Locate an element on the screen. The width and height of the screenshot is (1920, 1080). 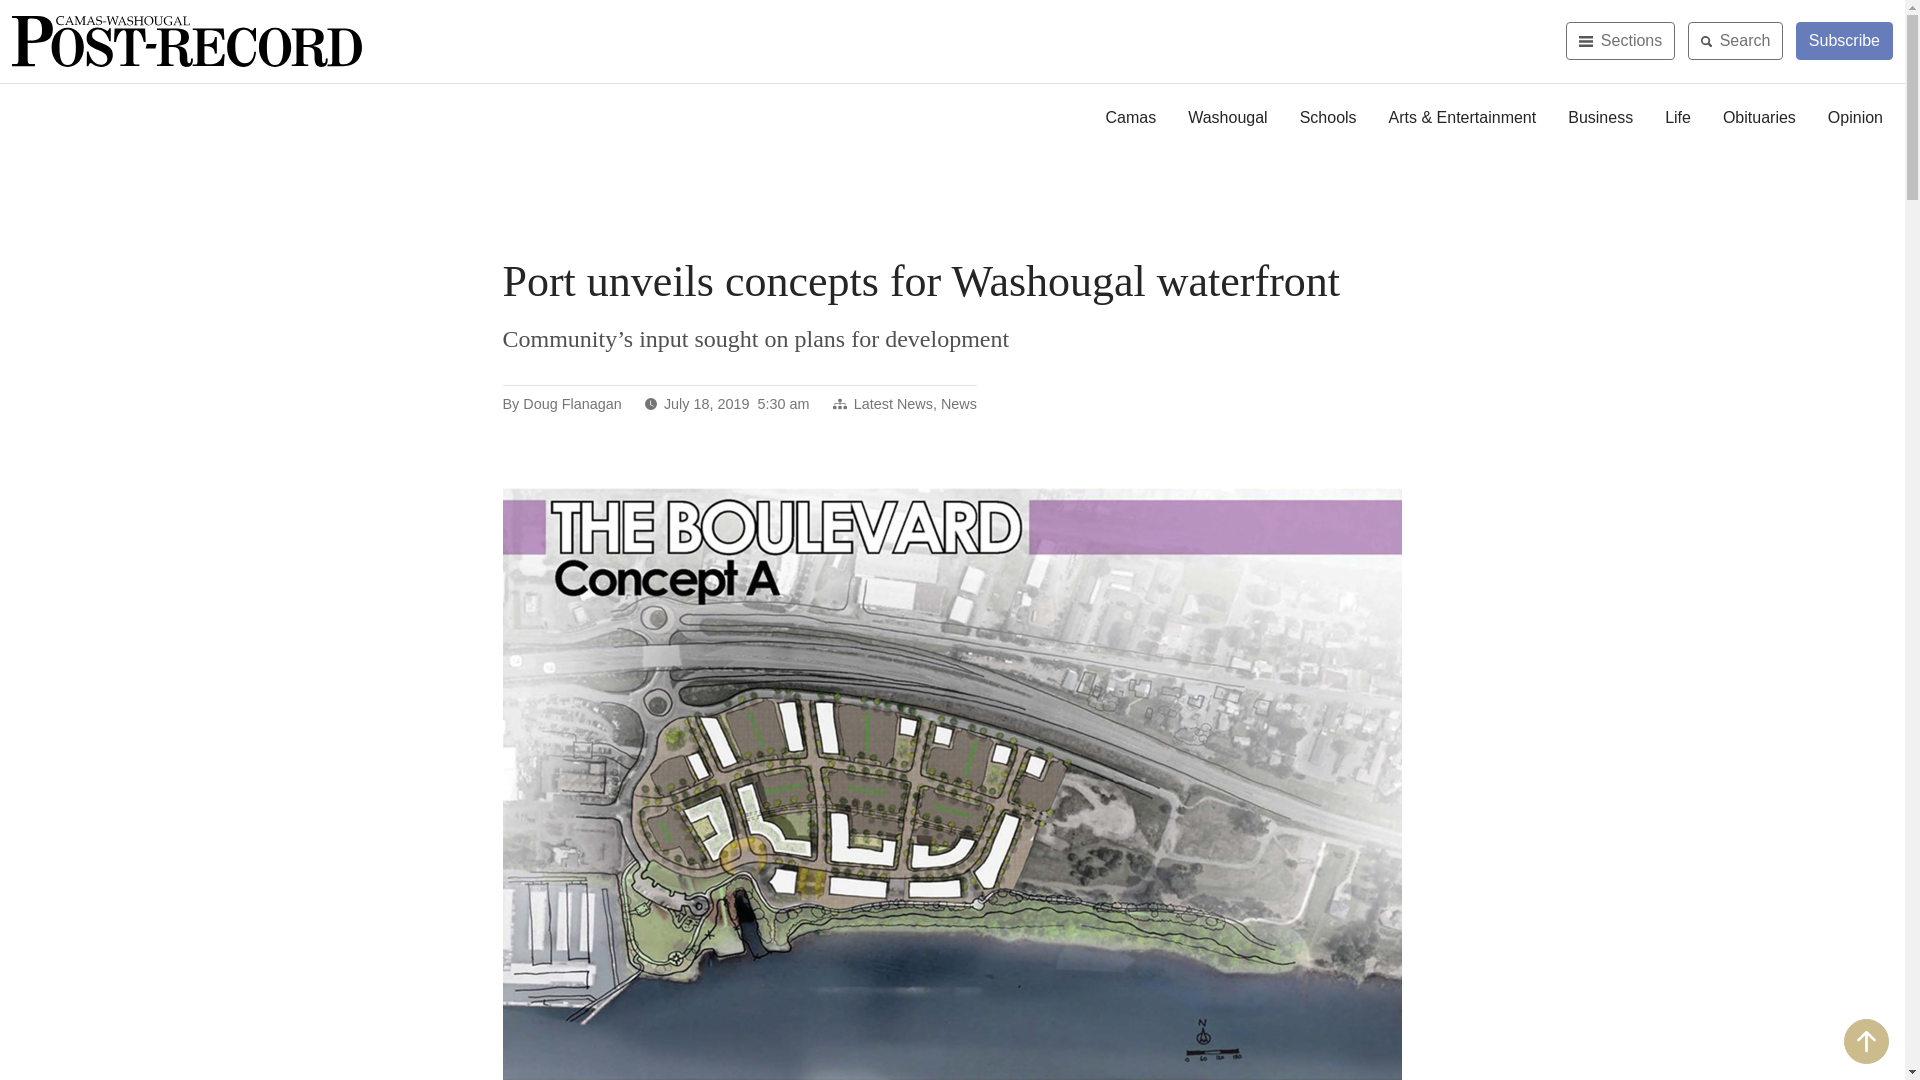
Life is located at coordinates (1678, 118).